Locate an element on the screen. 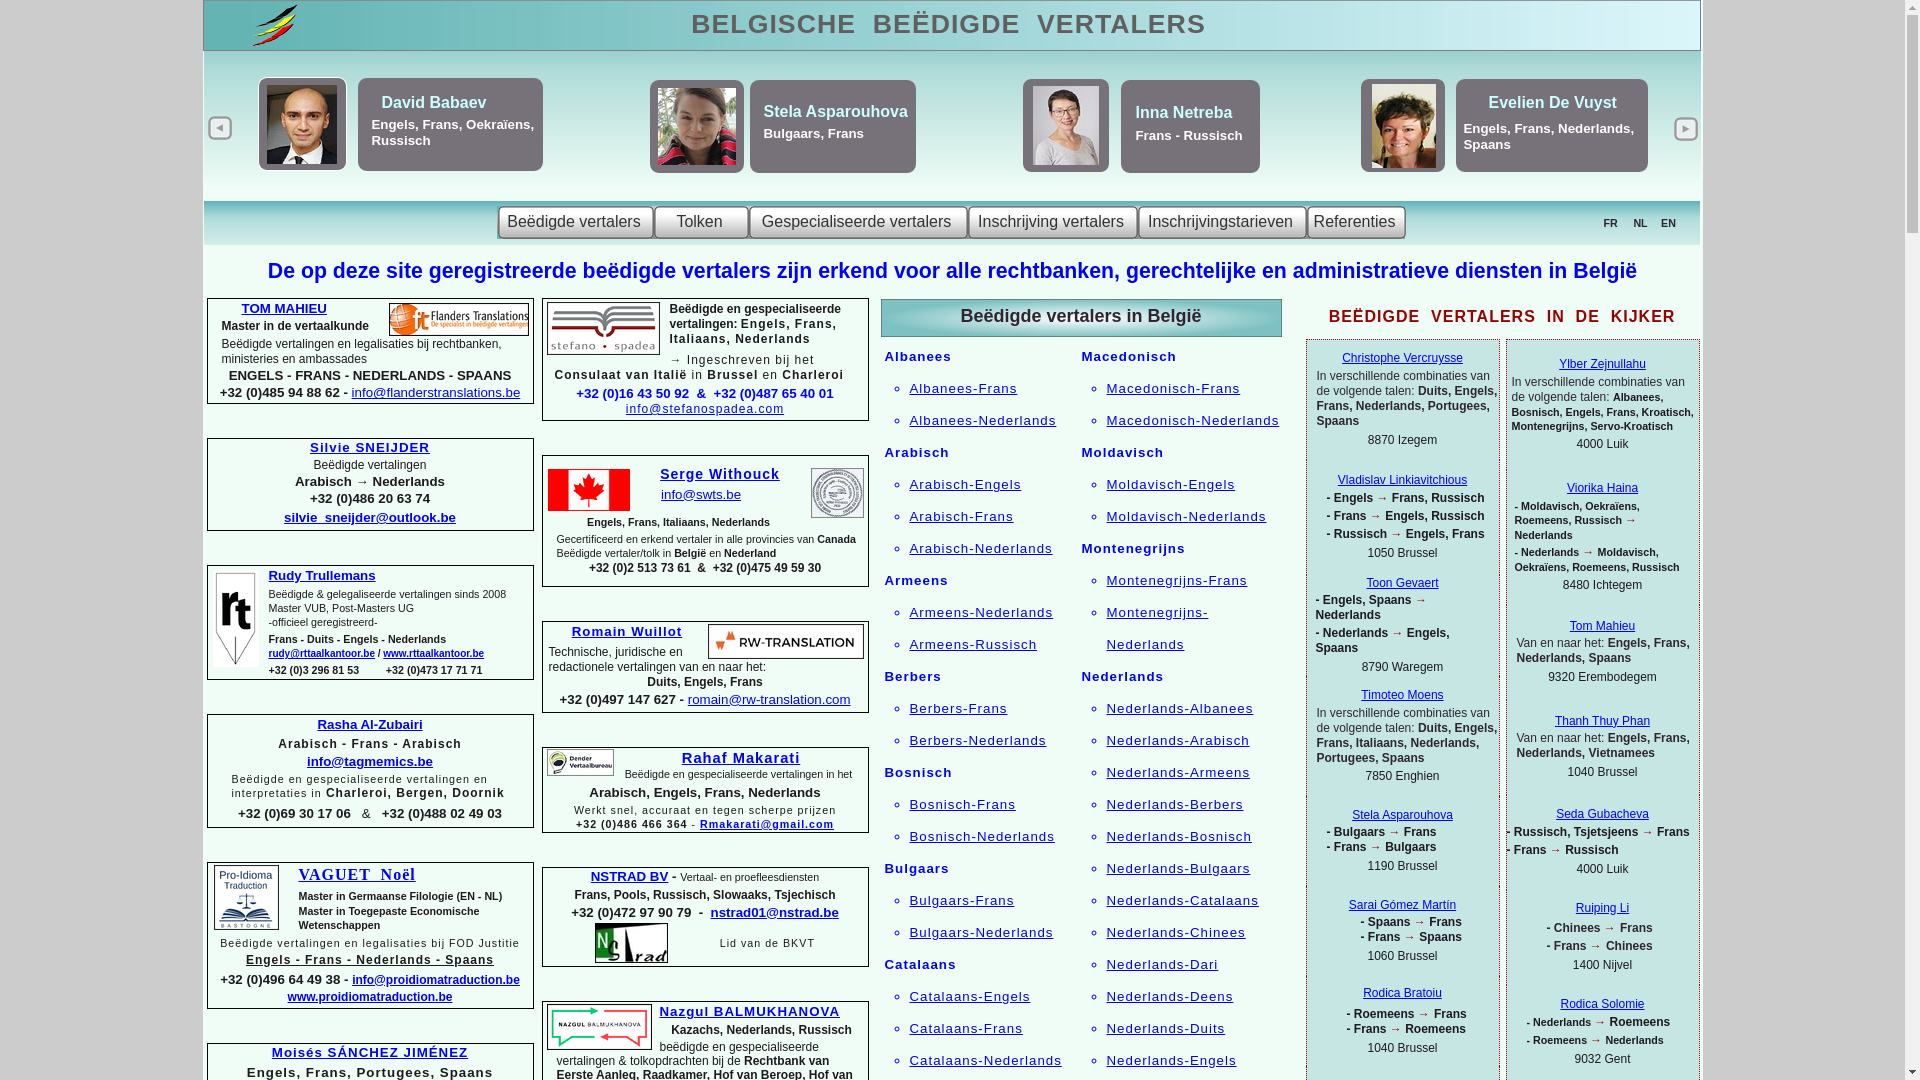  rudy@rttaalkantoor.be is located at coordinates (321, 654).